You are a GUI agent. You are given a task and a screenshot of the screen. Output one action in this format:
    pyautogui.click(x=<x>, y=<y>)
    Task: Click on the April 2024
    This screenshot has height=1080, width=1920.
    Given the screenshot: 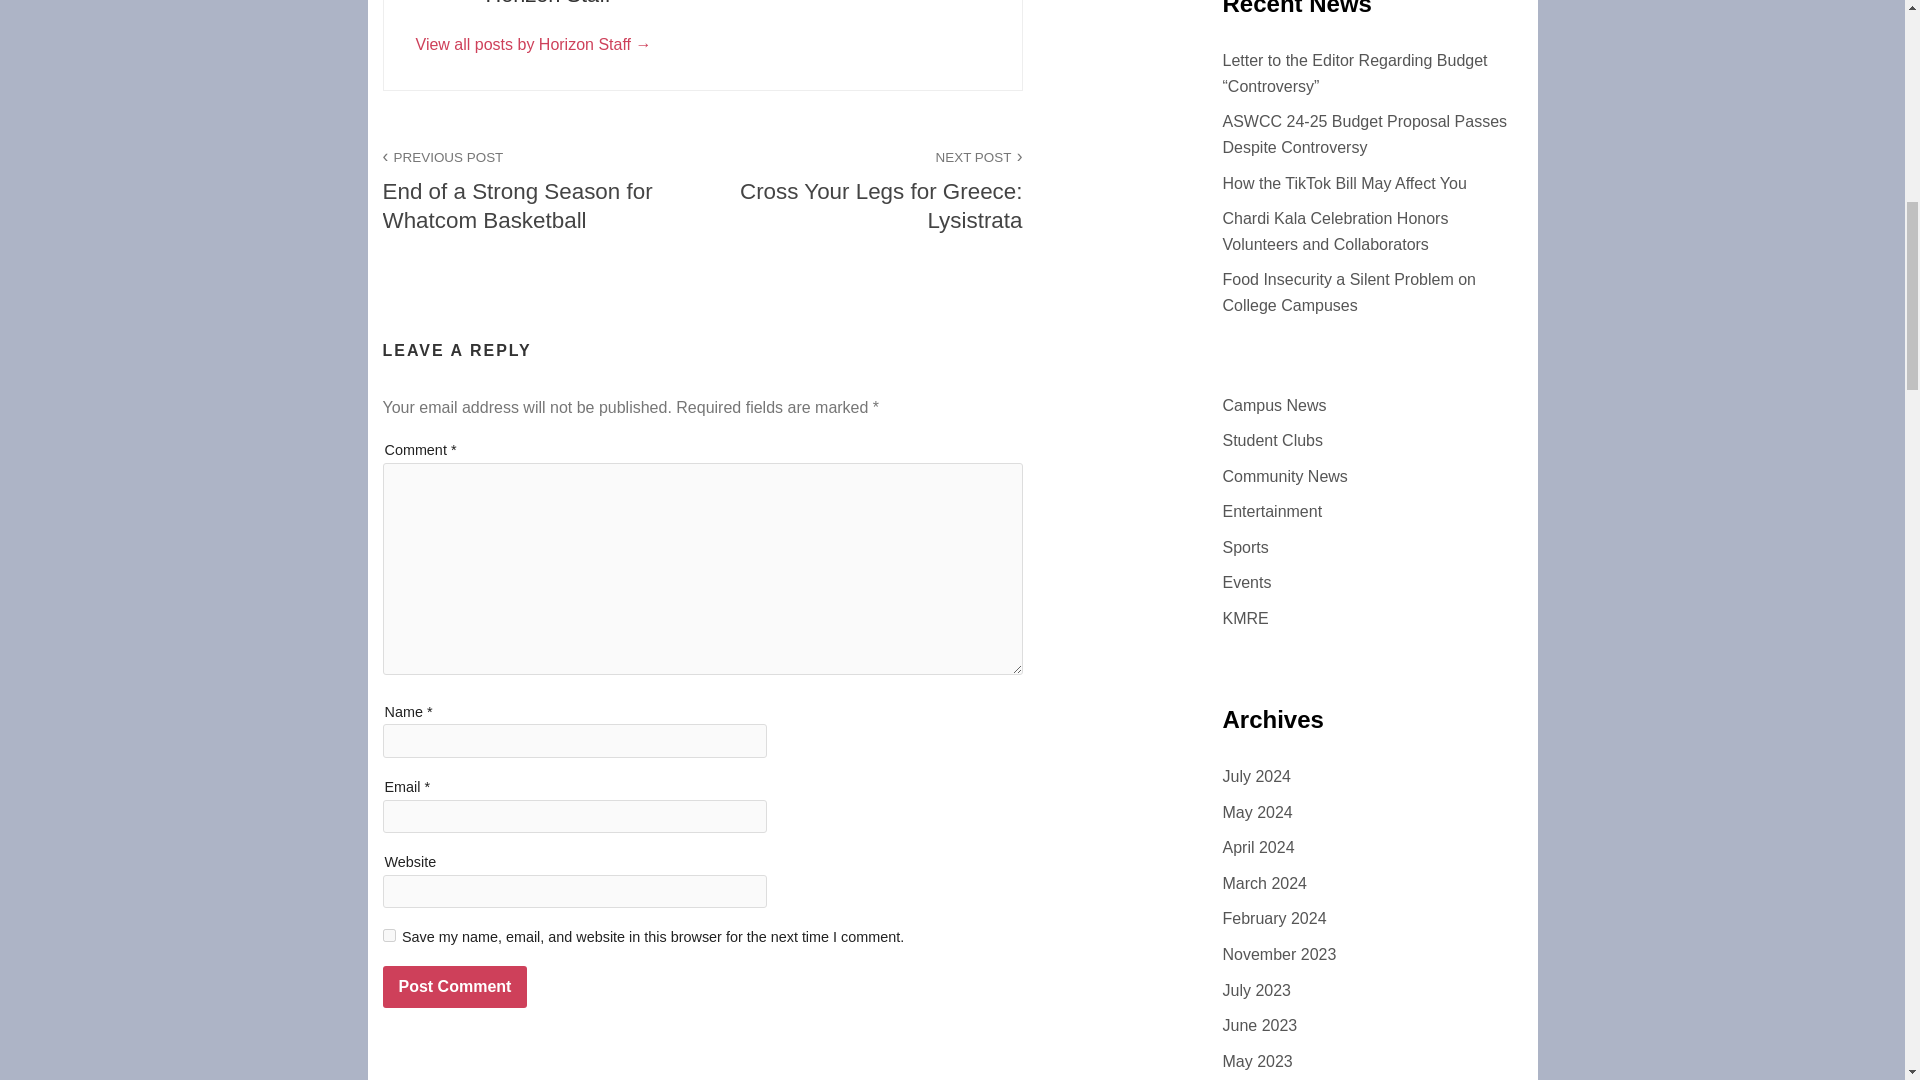 What is the action you would take?
    pyautogui.click(x=454, y=986)
    